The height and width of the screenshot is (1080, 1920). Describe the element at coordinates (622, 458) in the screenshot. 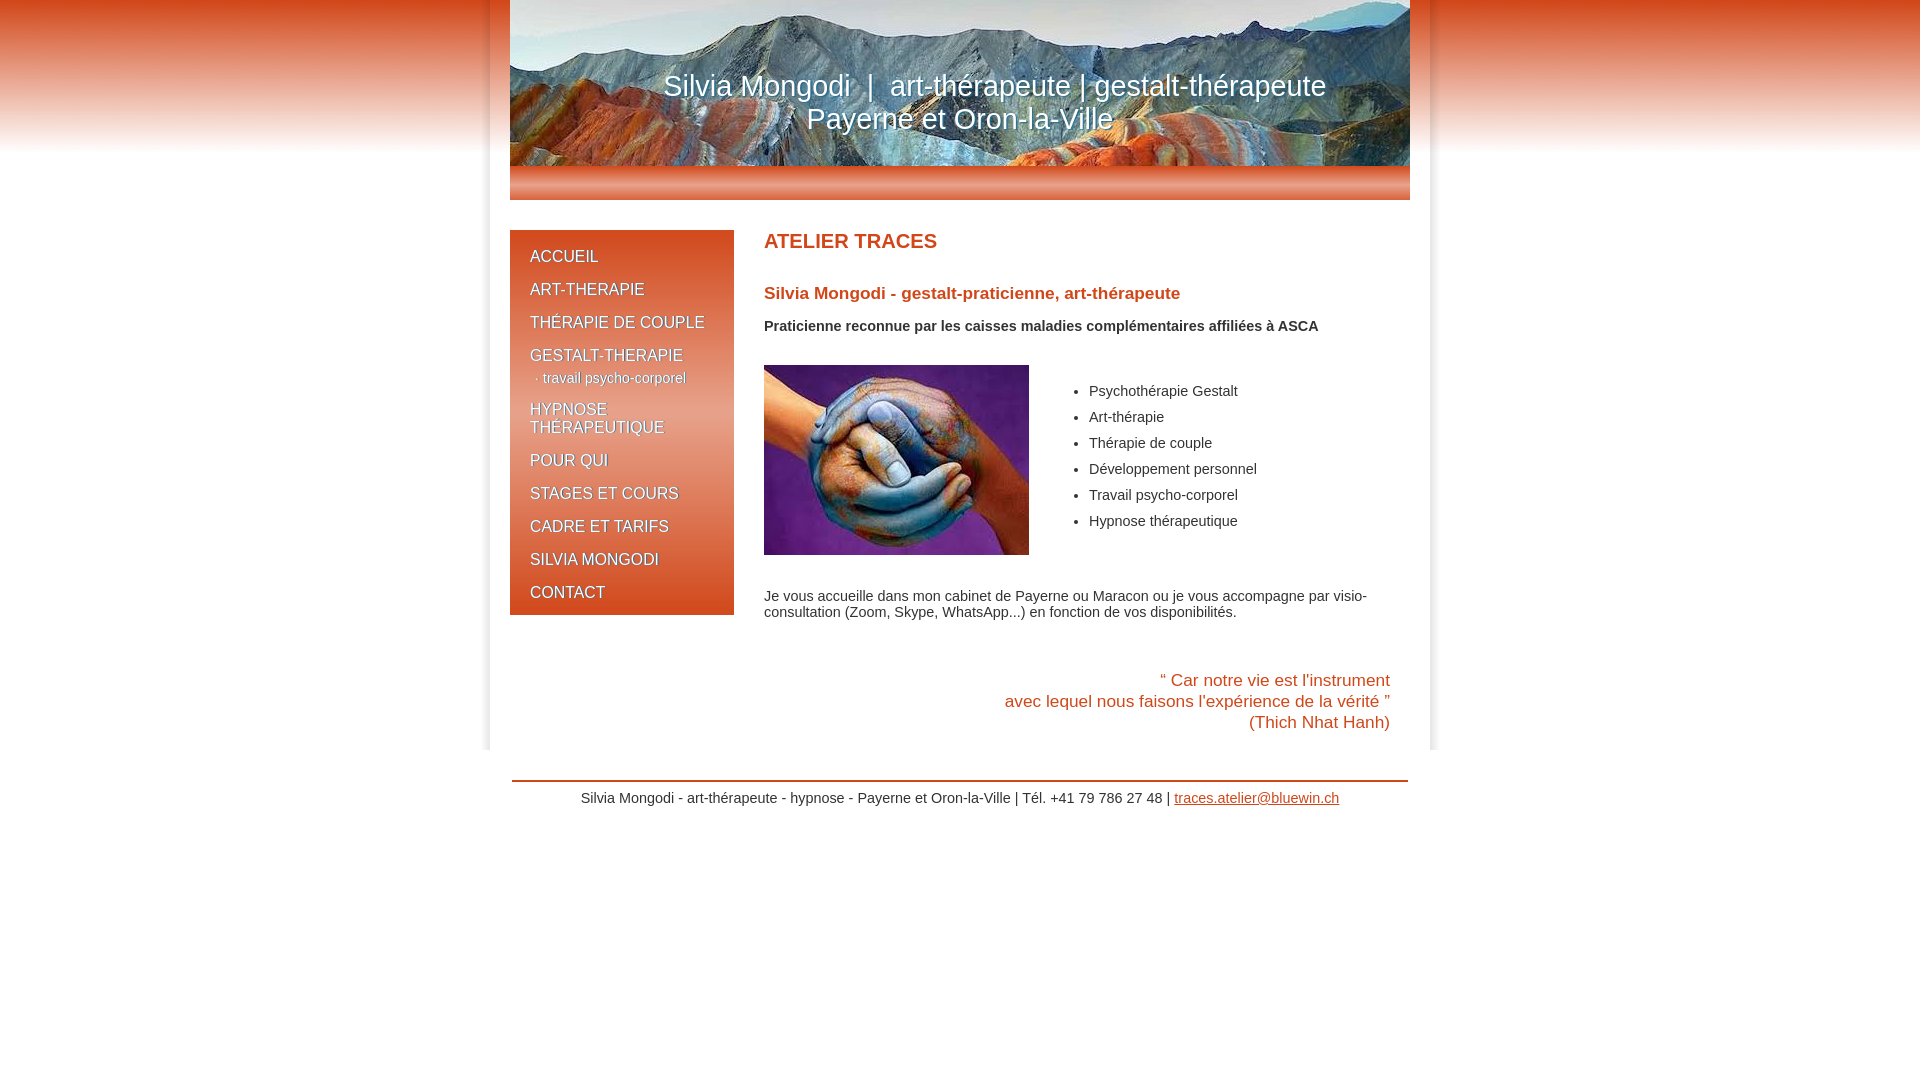

I see `POUR QUI` at that location.